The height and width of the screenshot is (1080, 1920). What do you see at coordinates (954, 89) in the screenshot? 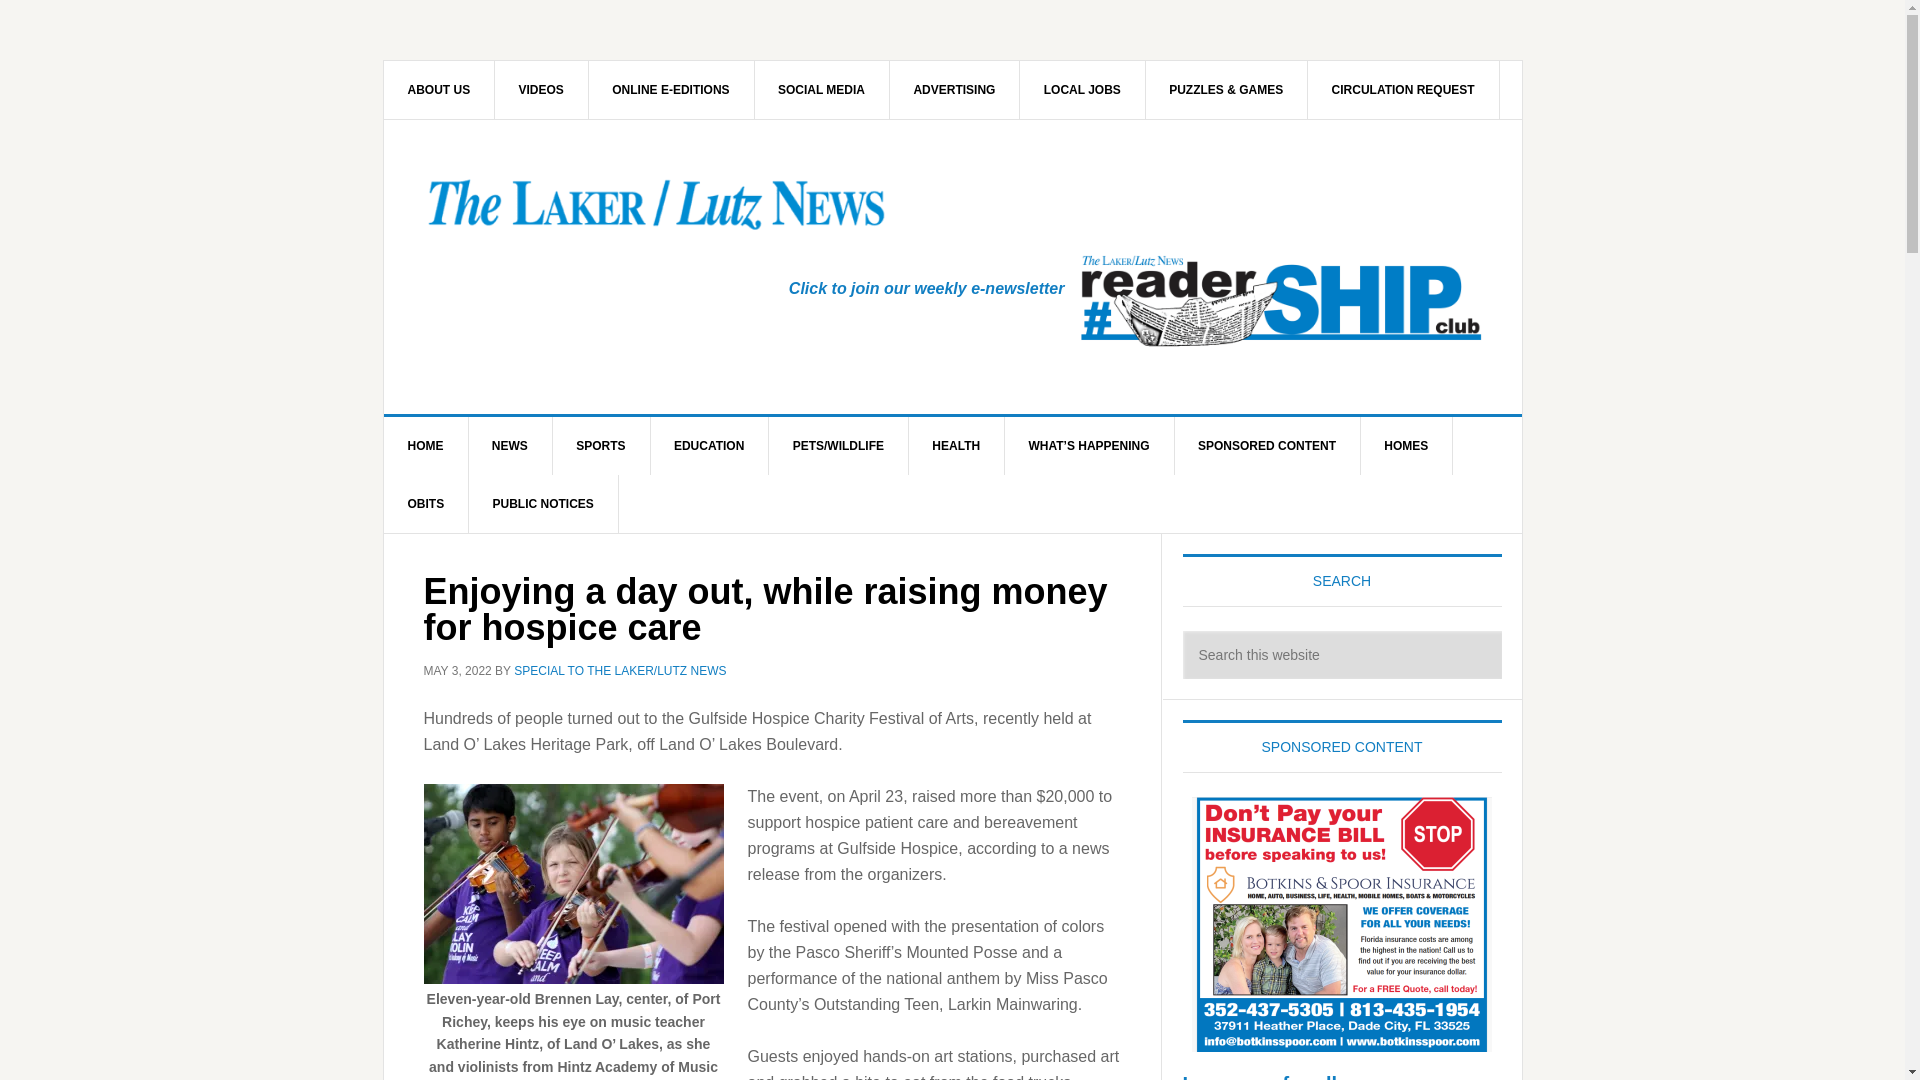
I see `ADVERTISING` at bounding box center [954, 89].